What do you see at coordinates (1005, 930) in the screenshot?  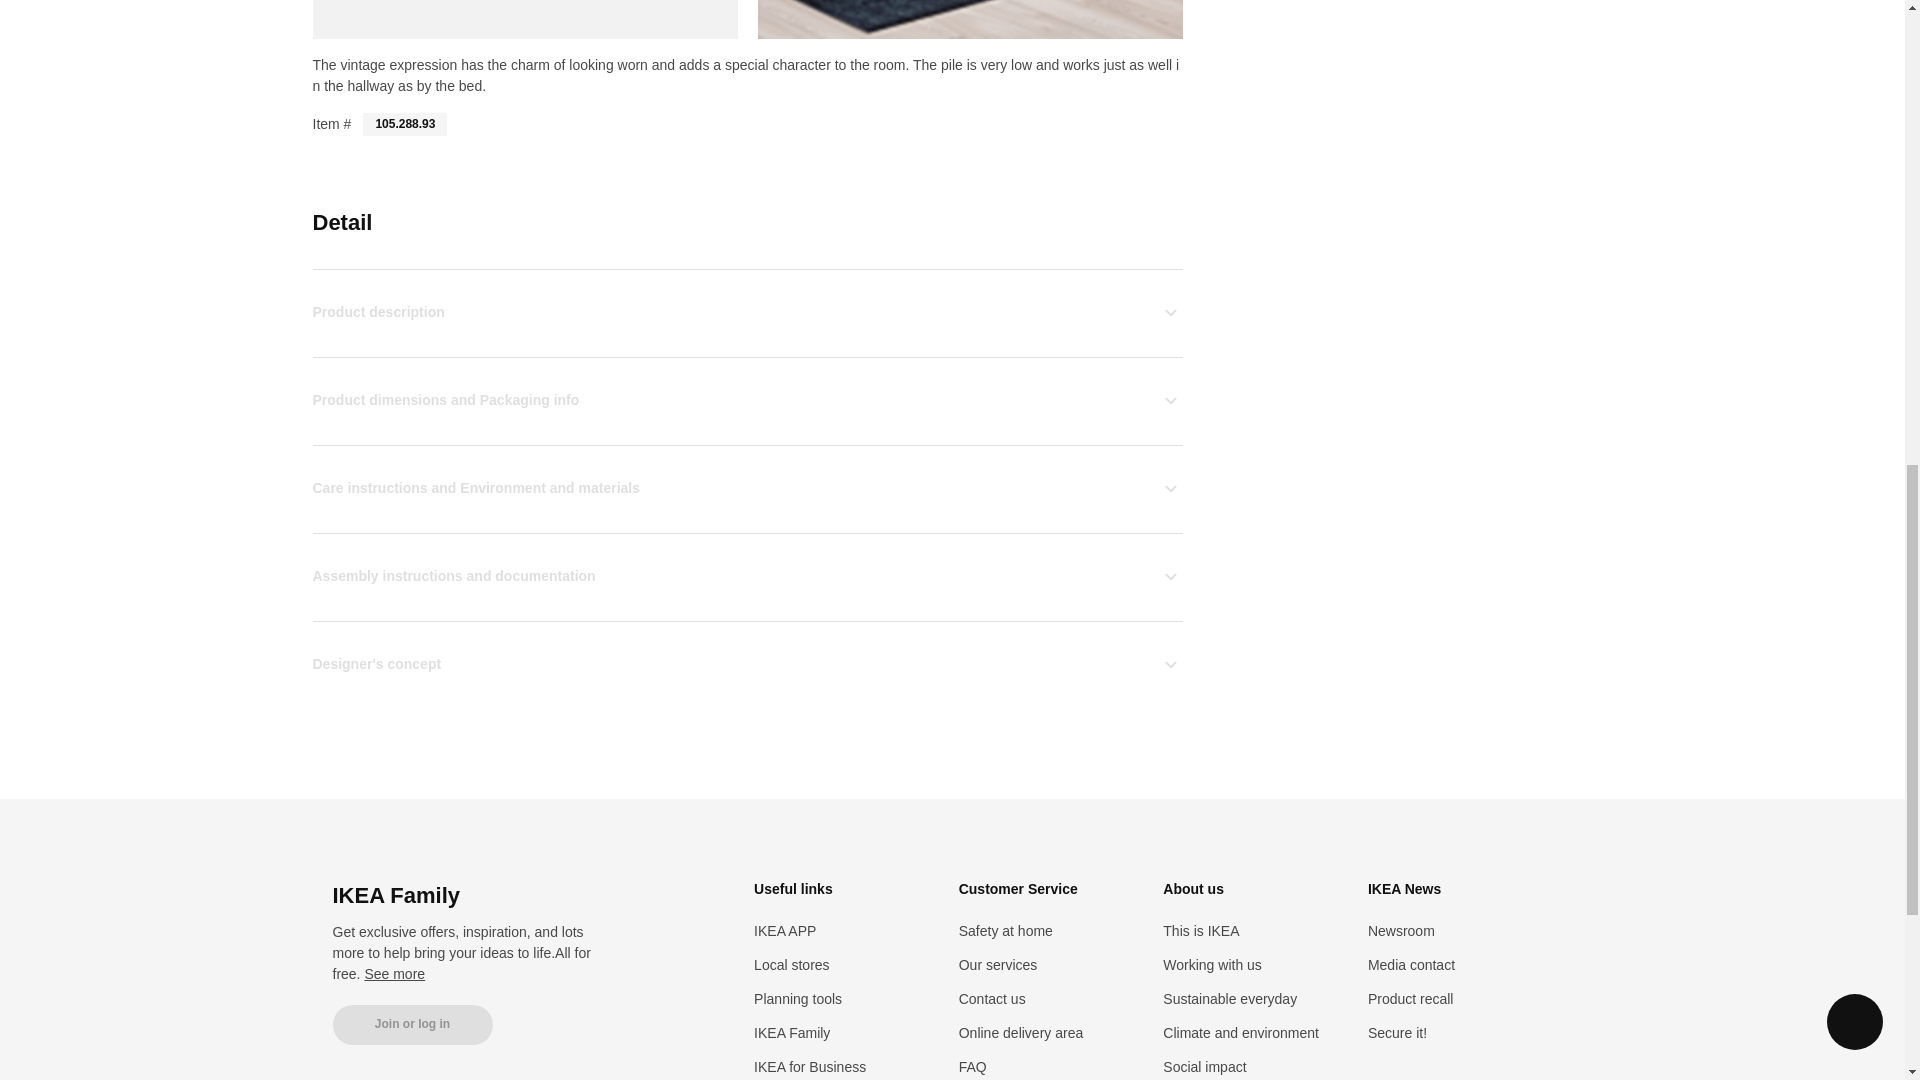 I see `Safety at home` at bounding box center [1005, 930].